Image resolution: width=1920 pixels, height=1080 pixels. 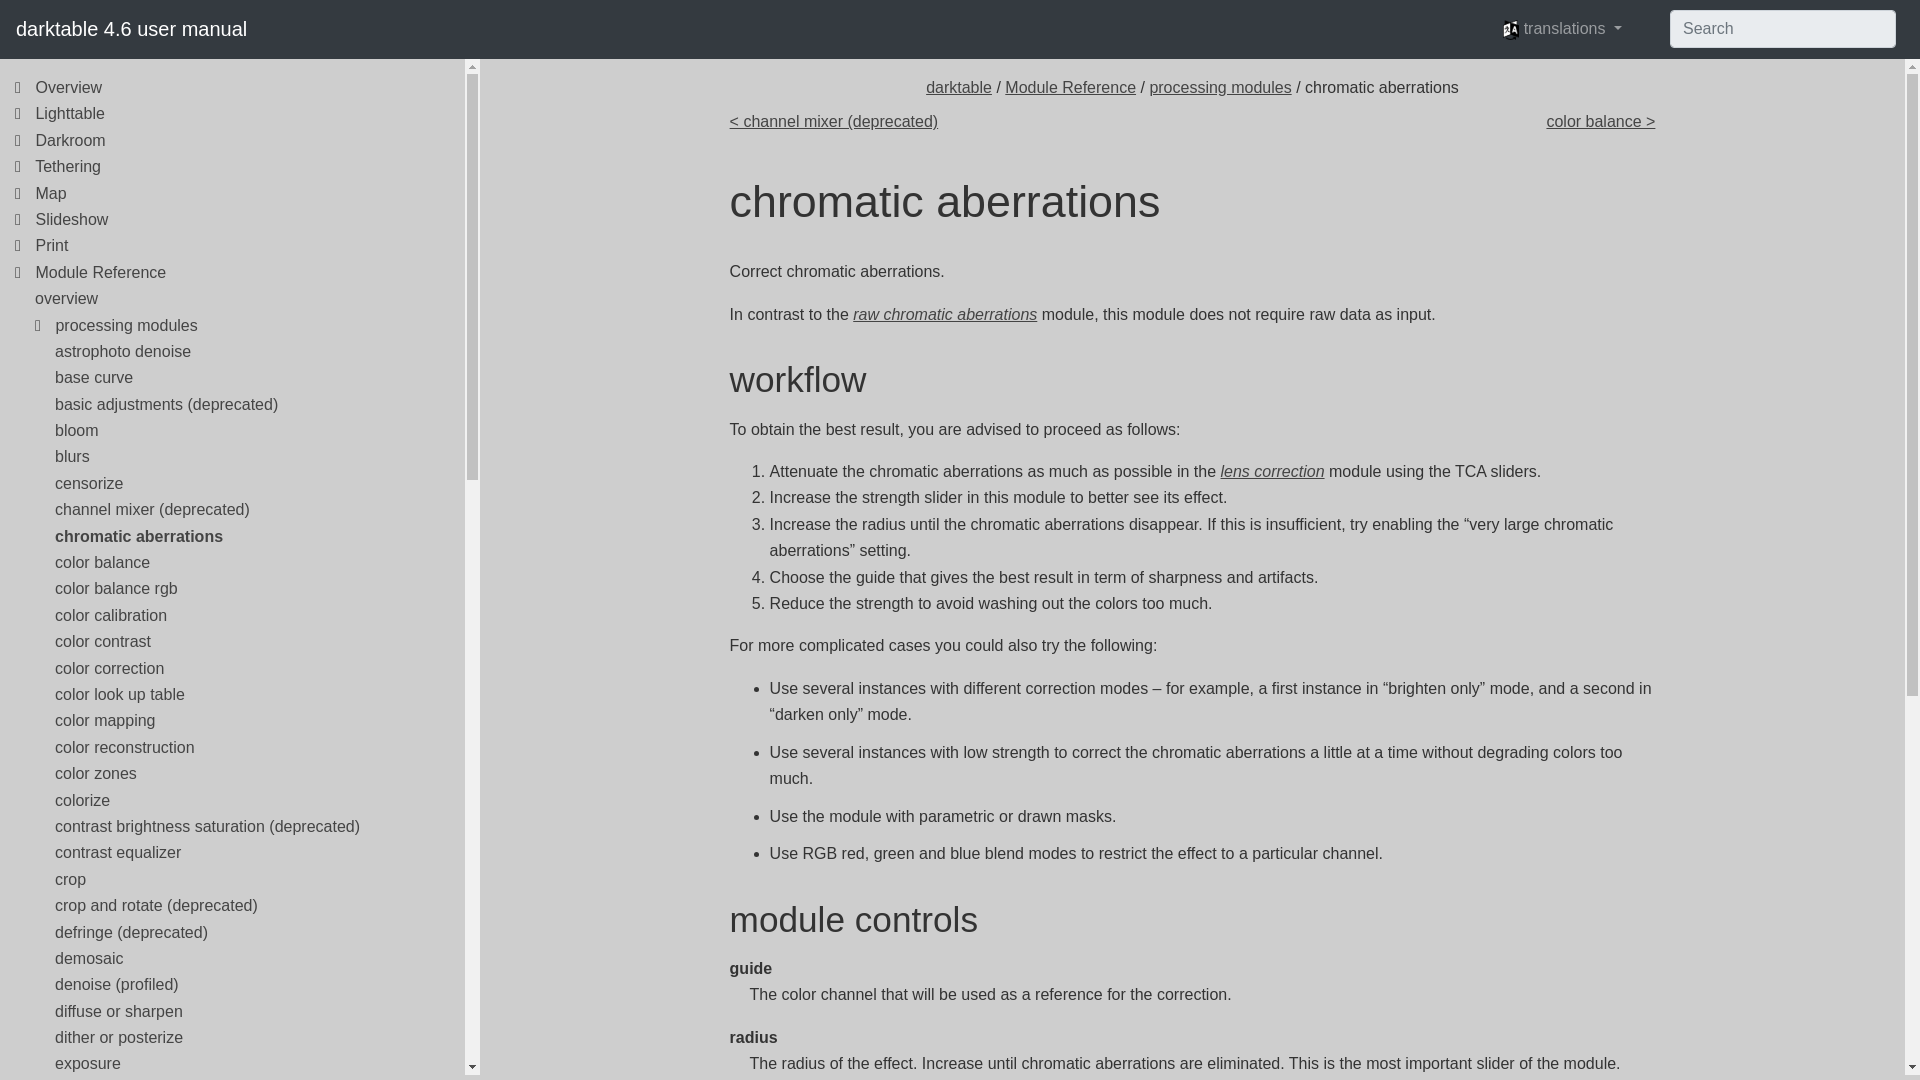 What do you see at coordinates (958, 87) in the screenshot?
I see `darktable` at bounding box center [958, 87].